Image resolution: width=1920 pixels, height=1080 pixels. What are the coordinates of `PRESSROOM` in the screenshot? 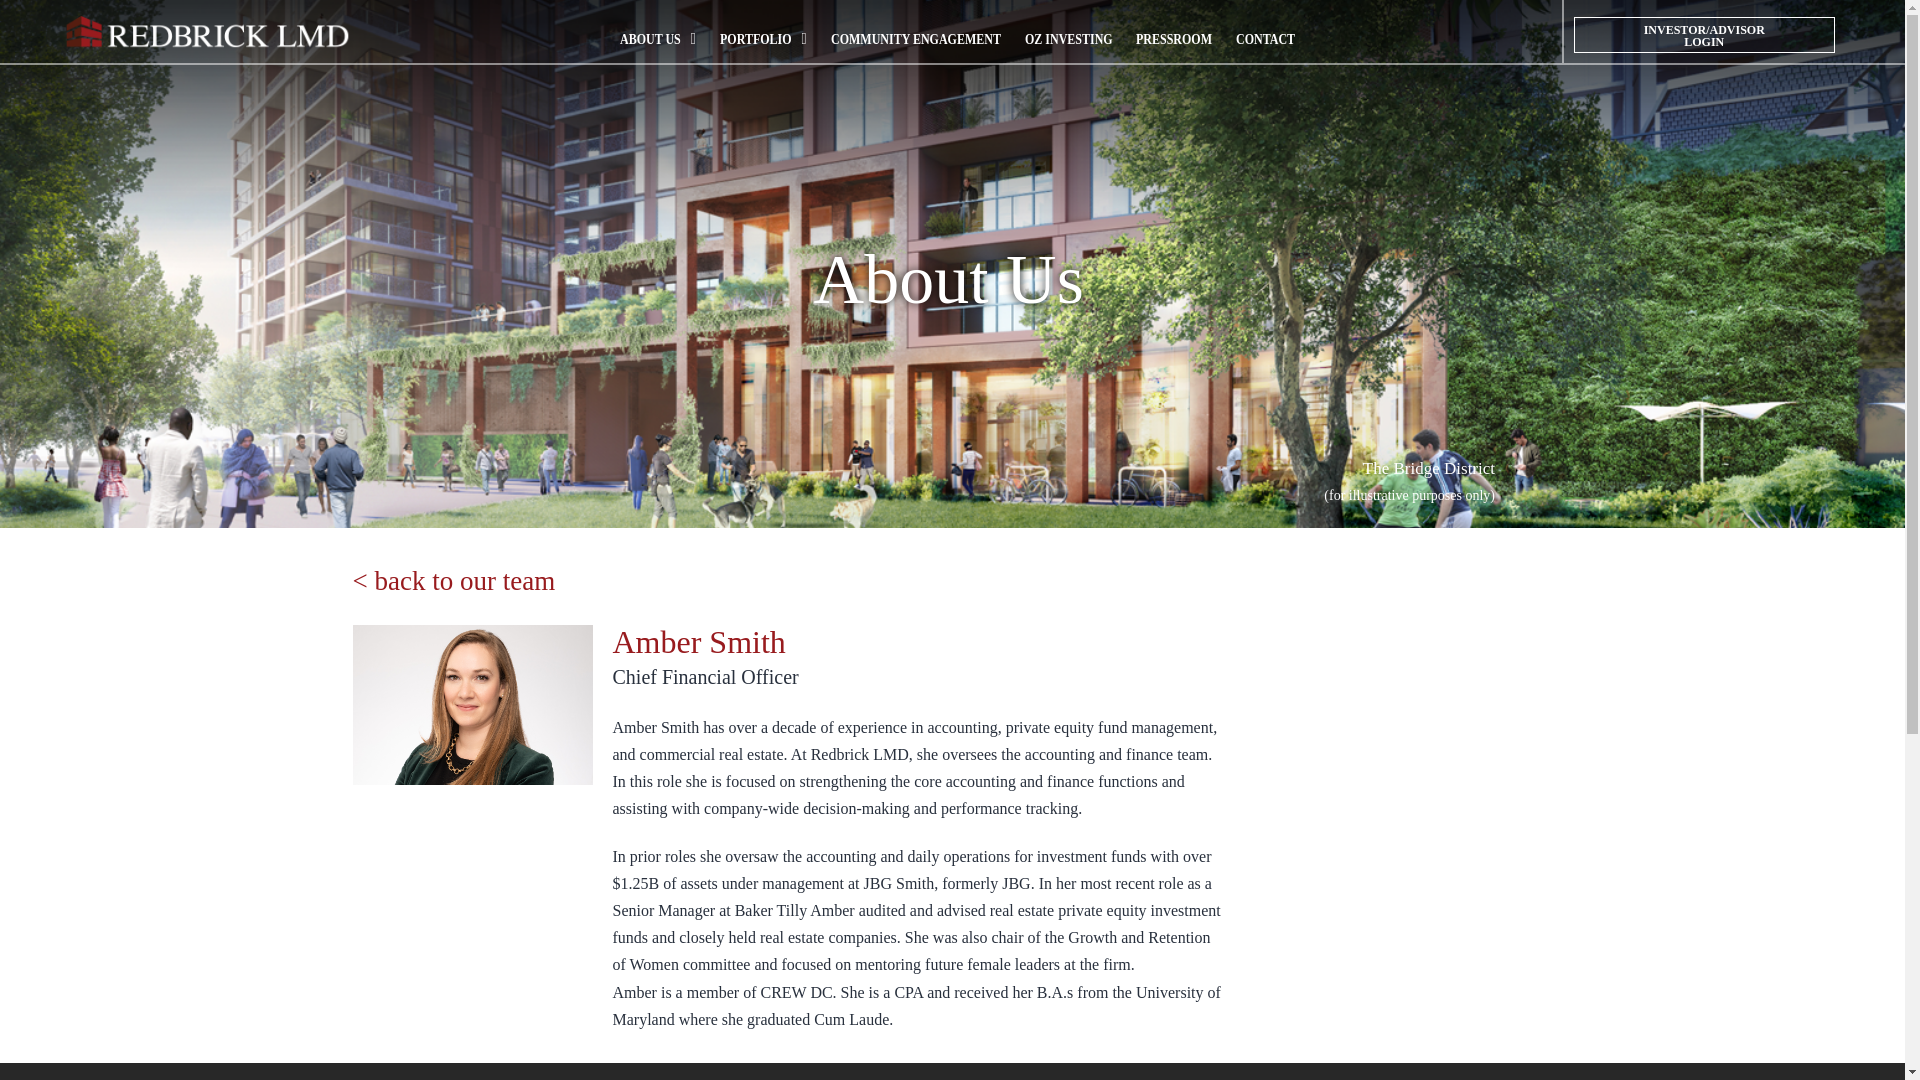 It's located at (1174, 38).